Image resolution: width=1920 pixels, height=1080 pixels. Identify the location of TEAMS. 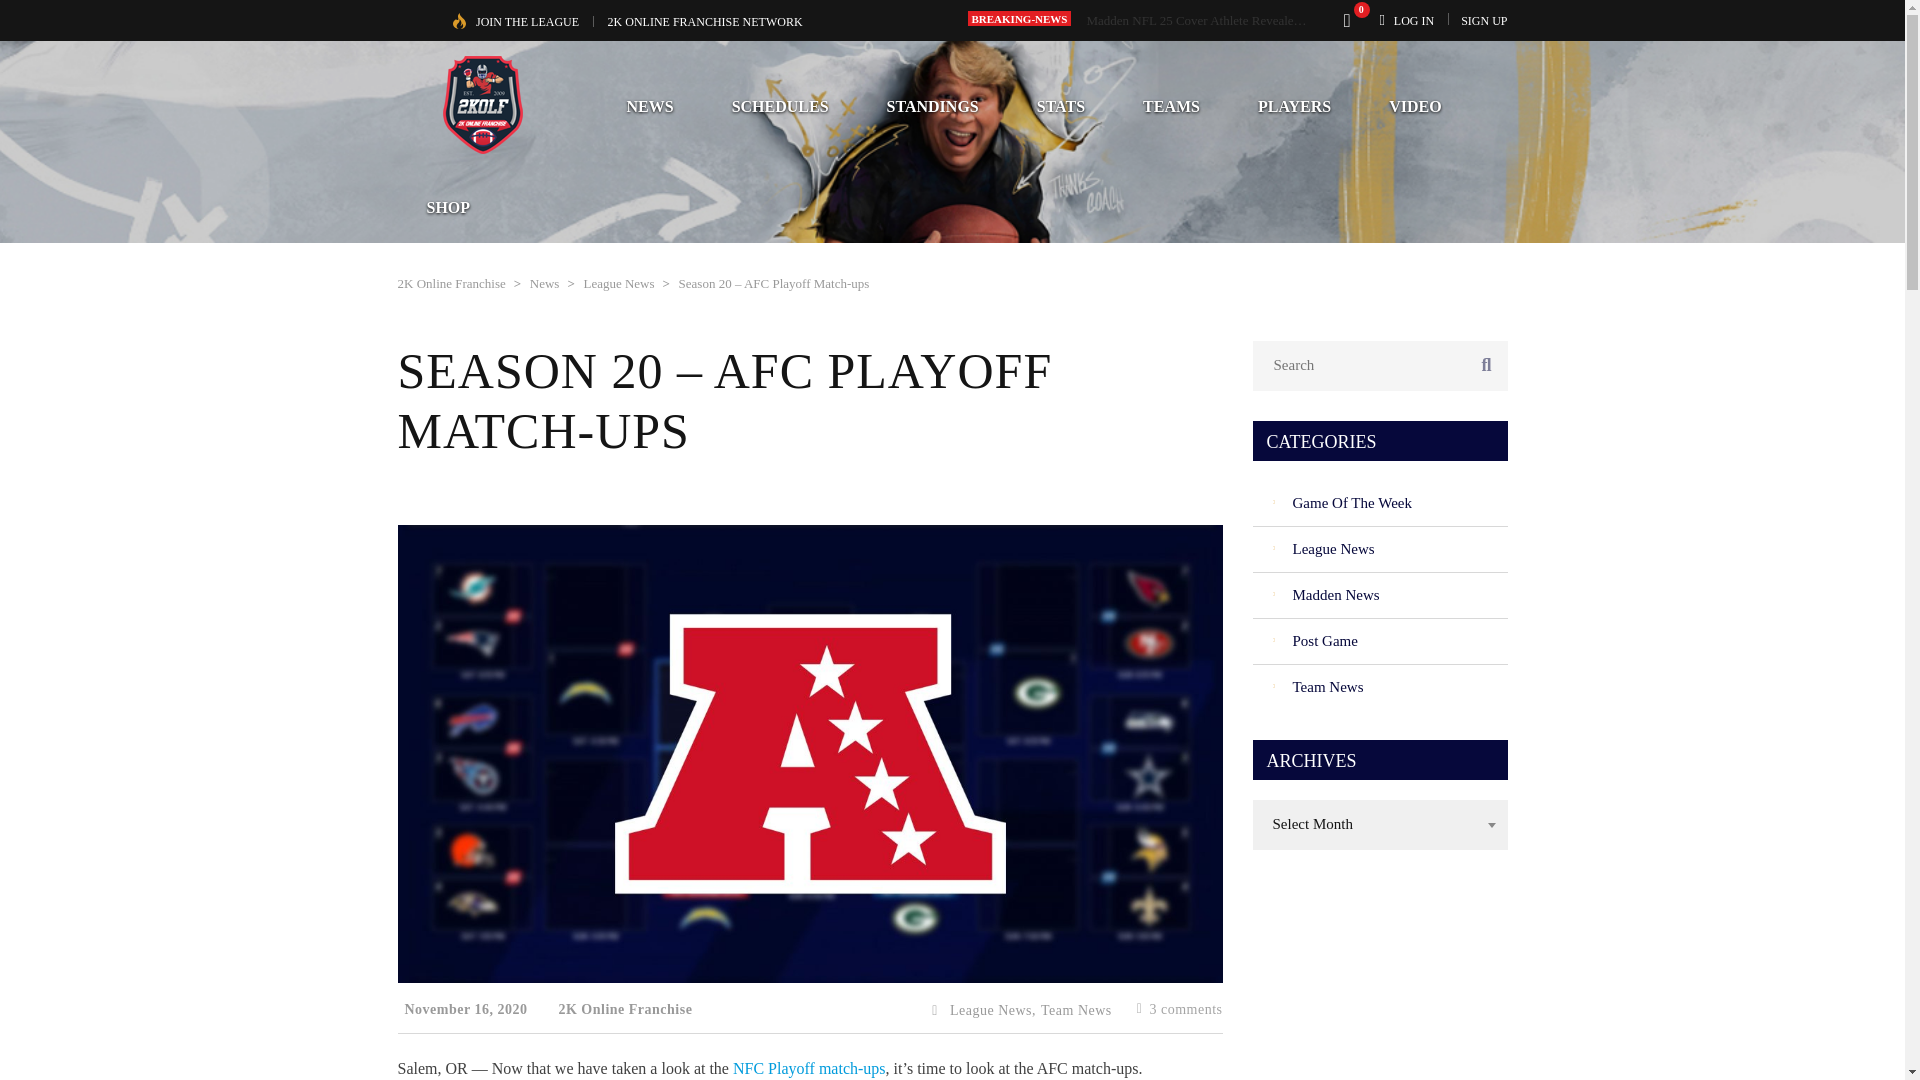
(1170, 106).